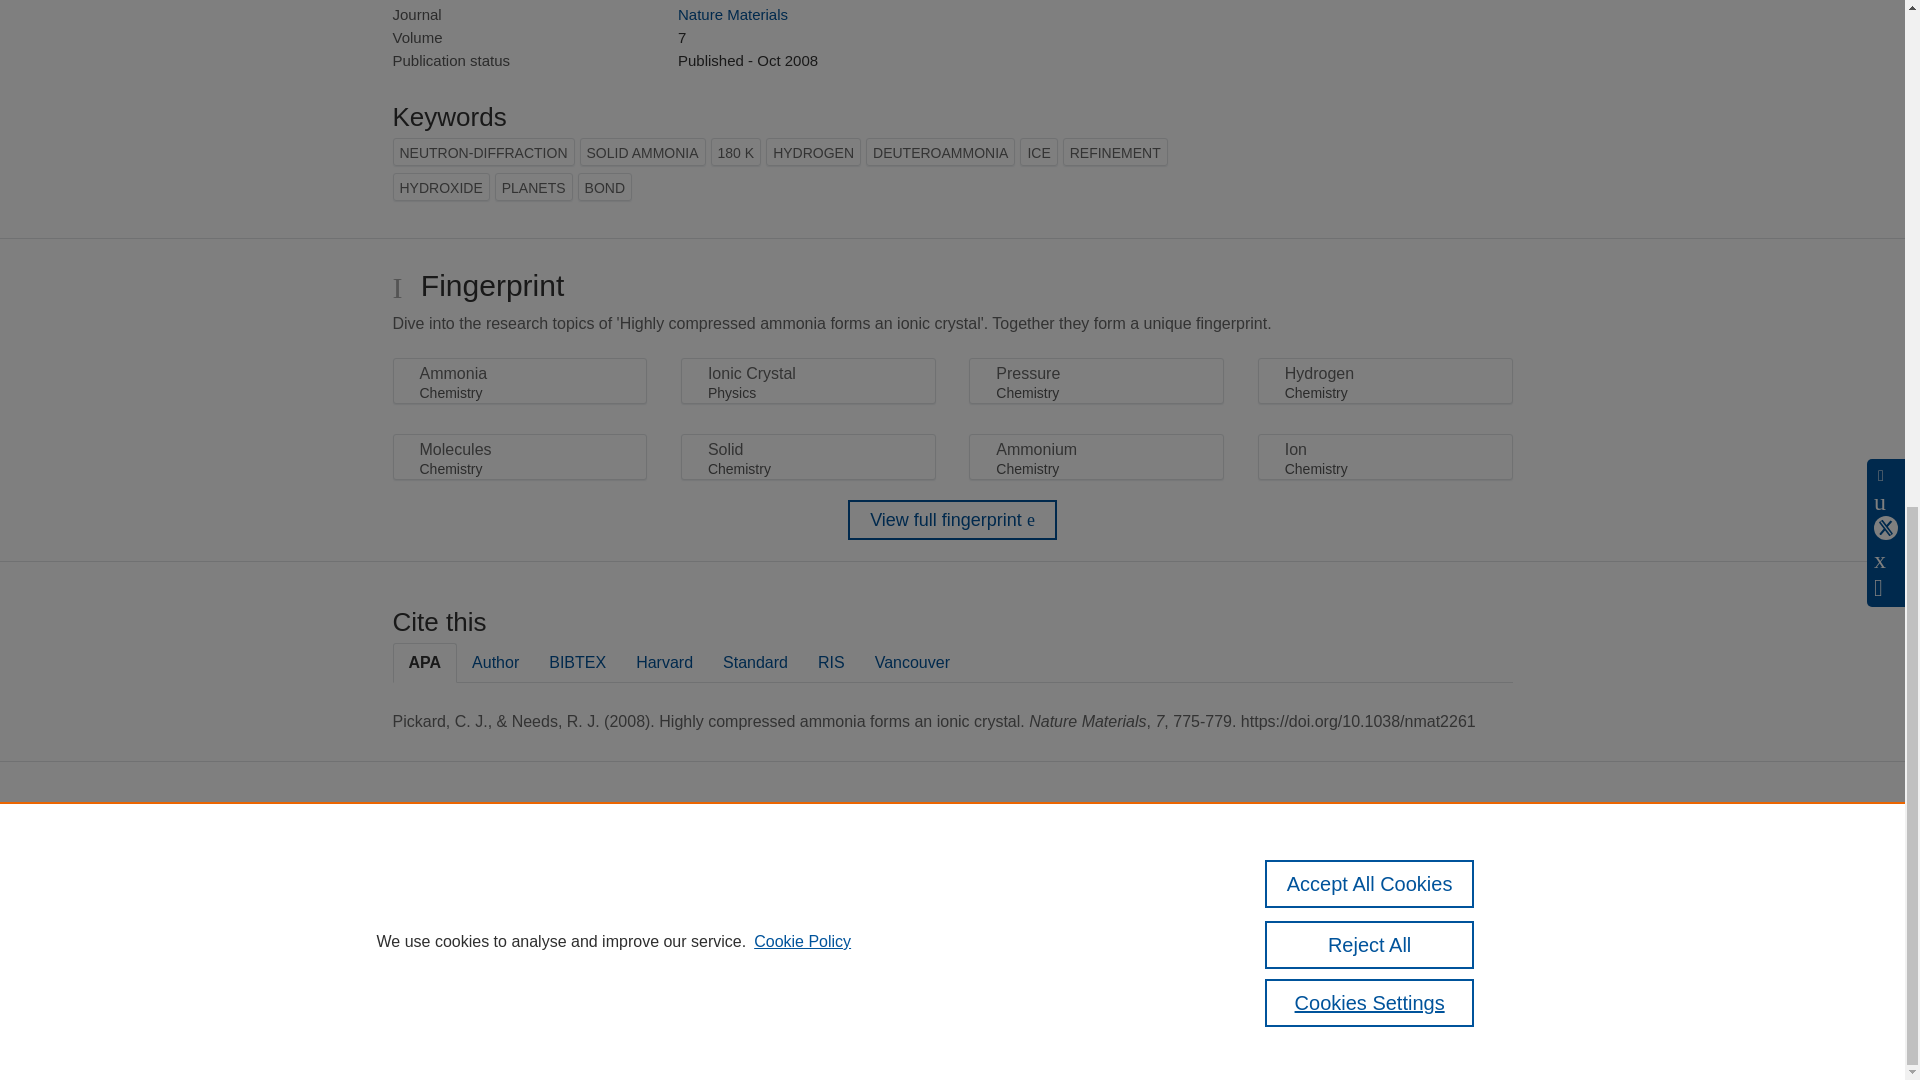 Image resolution: width=1920 pixels, height=1080 pixels. I want to click on Nature Materials, so click(732, 14).